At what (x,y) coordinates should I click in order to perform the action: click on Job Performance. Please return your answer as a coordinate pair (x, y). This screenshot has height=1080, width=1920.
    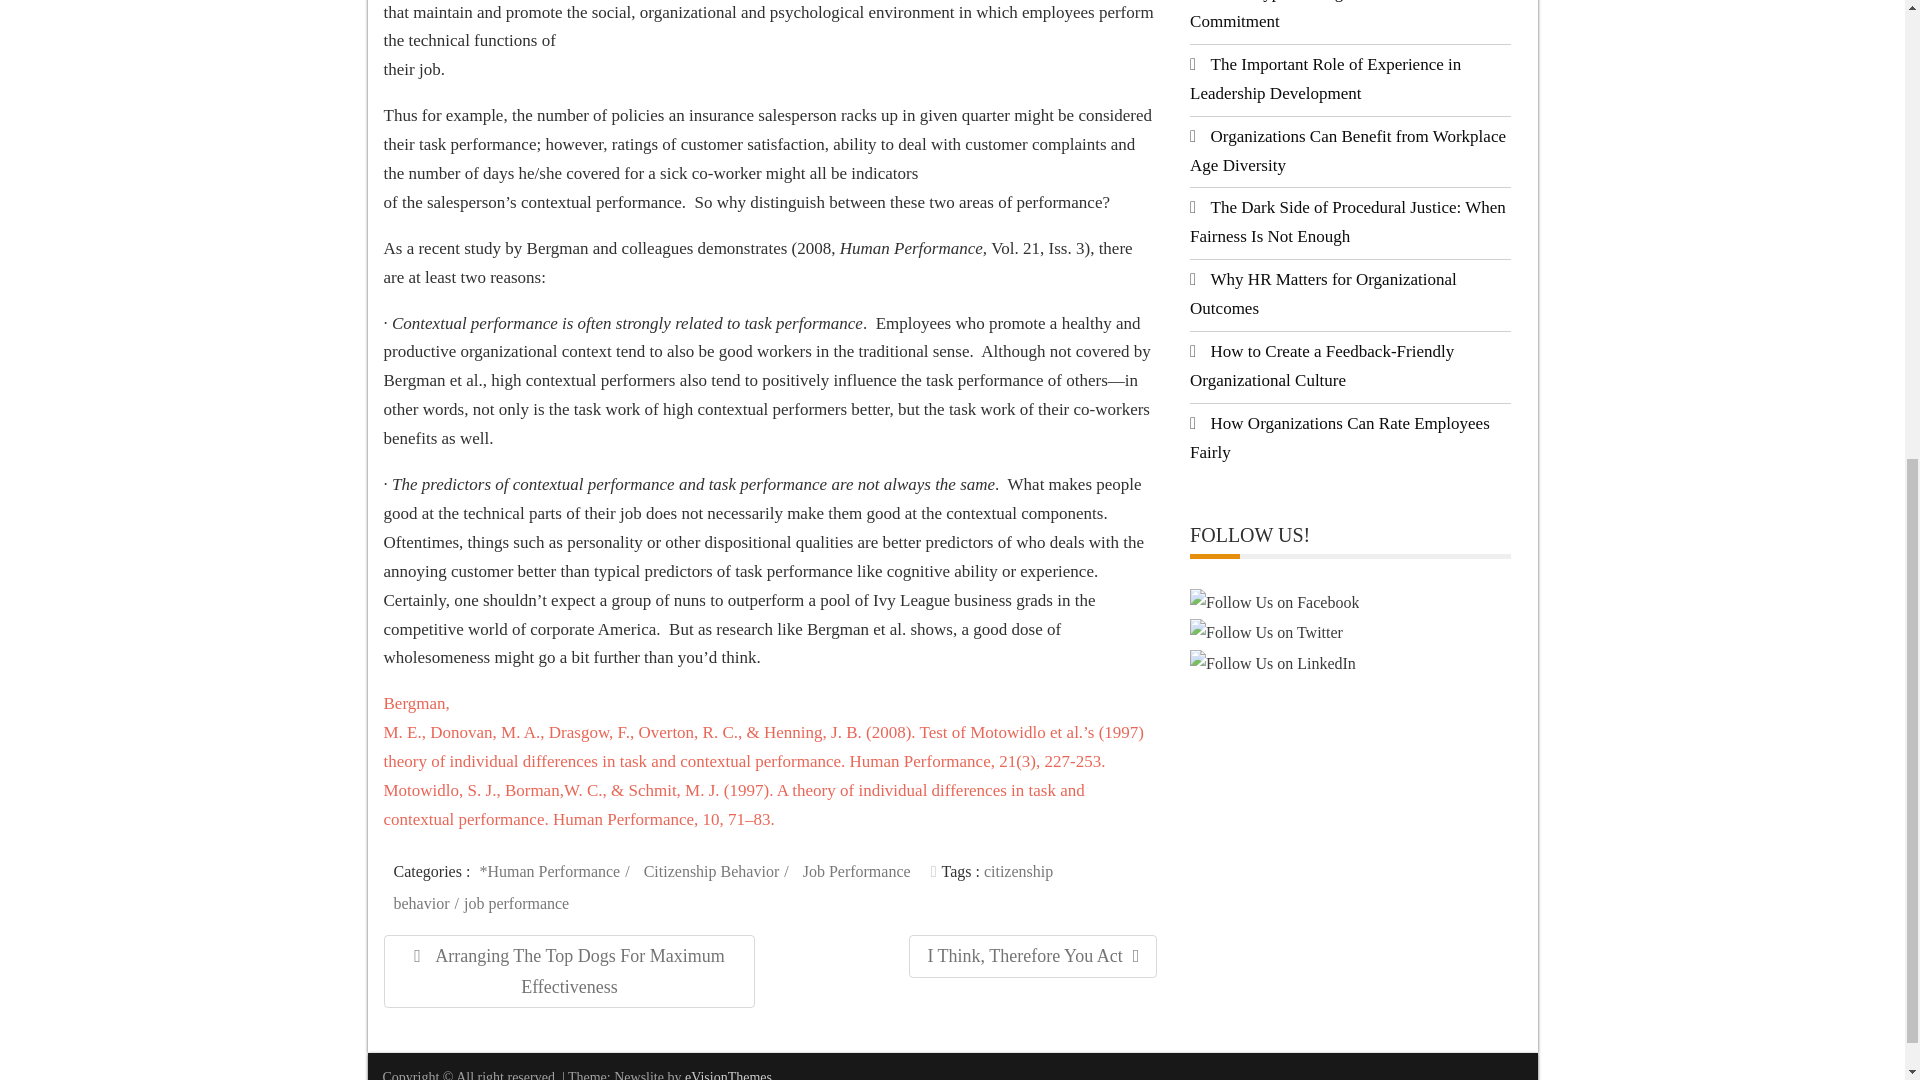
    Looking at the image, I should click on (1348, 150).